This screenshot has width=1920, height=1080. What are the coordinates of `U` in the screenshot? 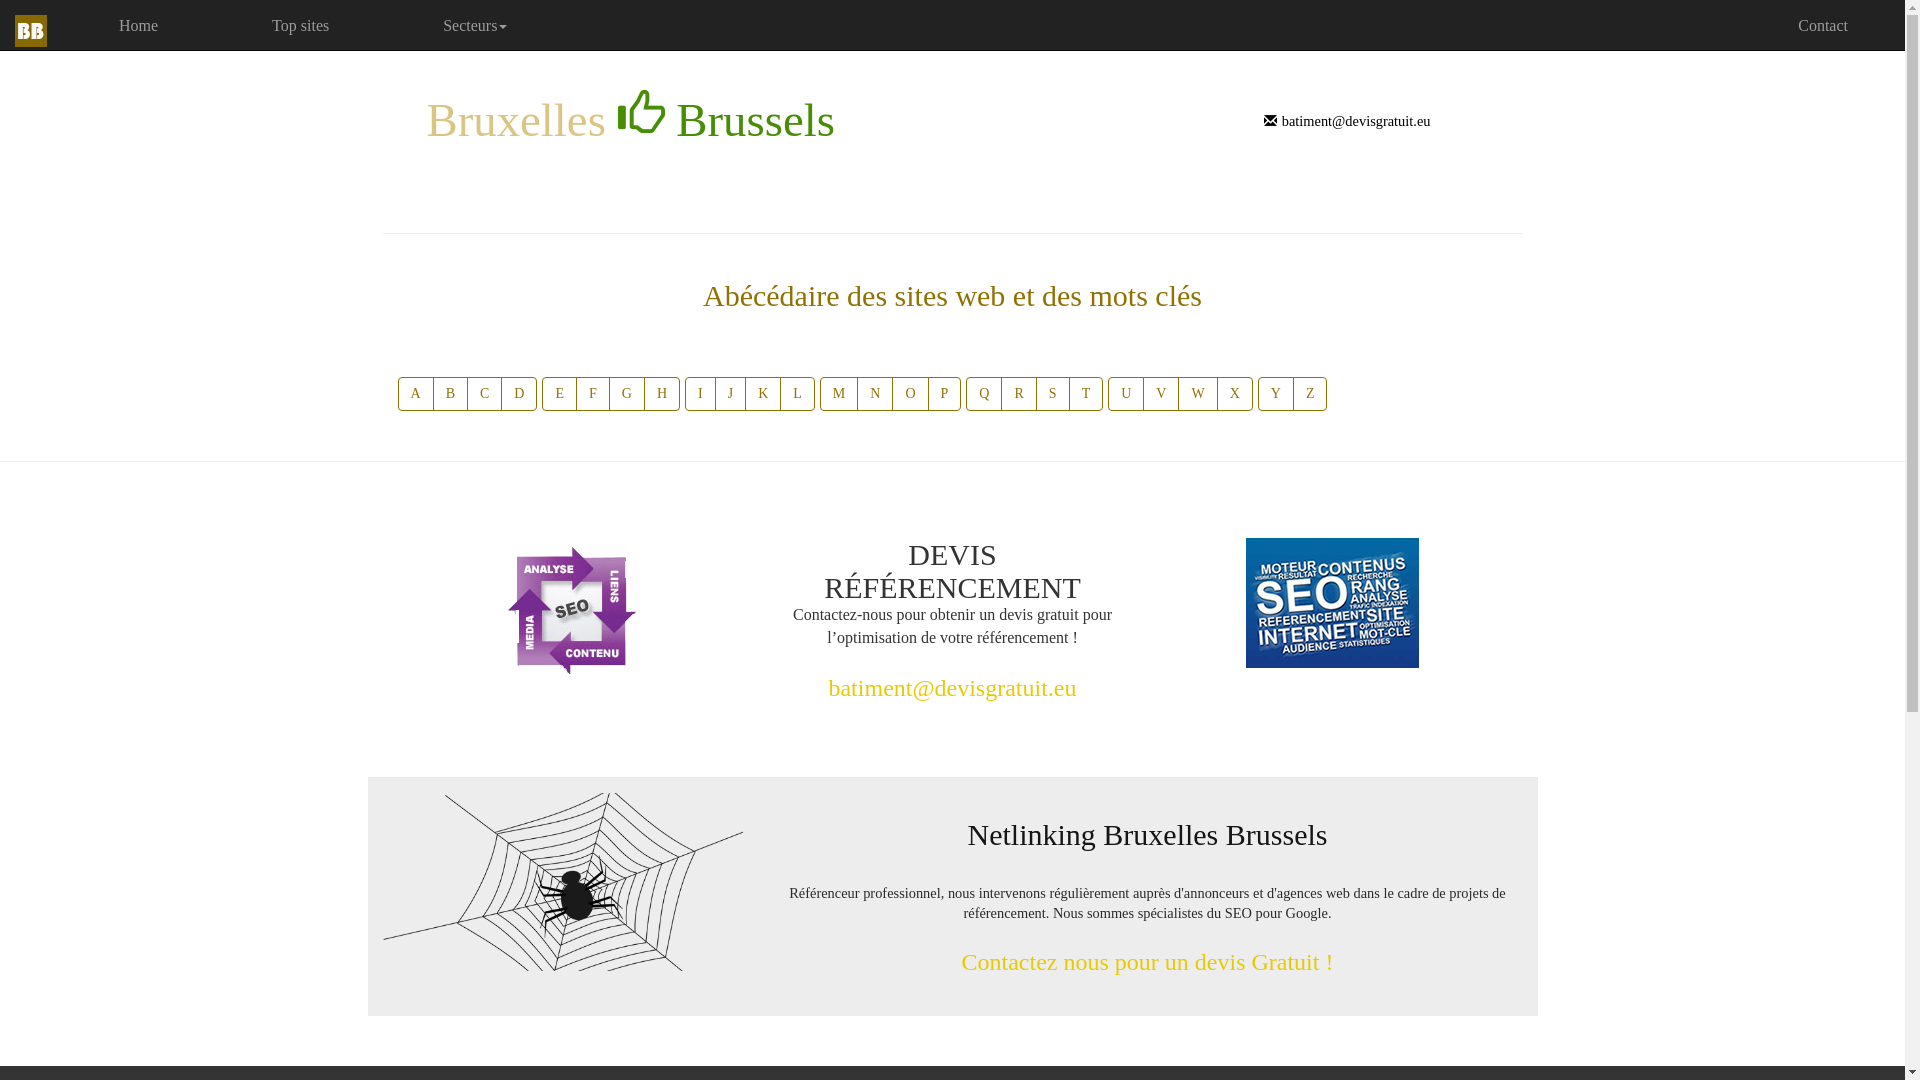 It's located at (1126, 394).